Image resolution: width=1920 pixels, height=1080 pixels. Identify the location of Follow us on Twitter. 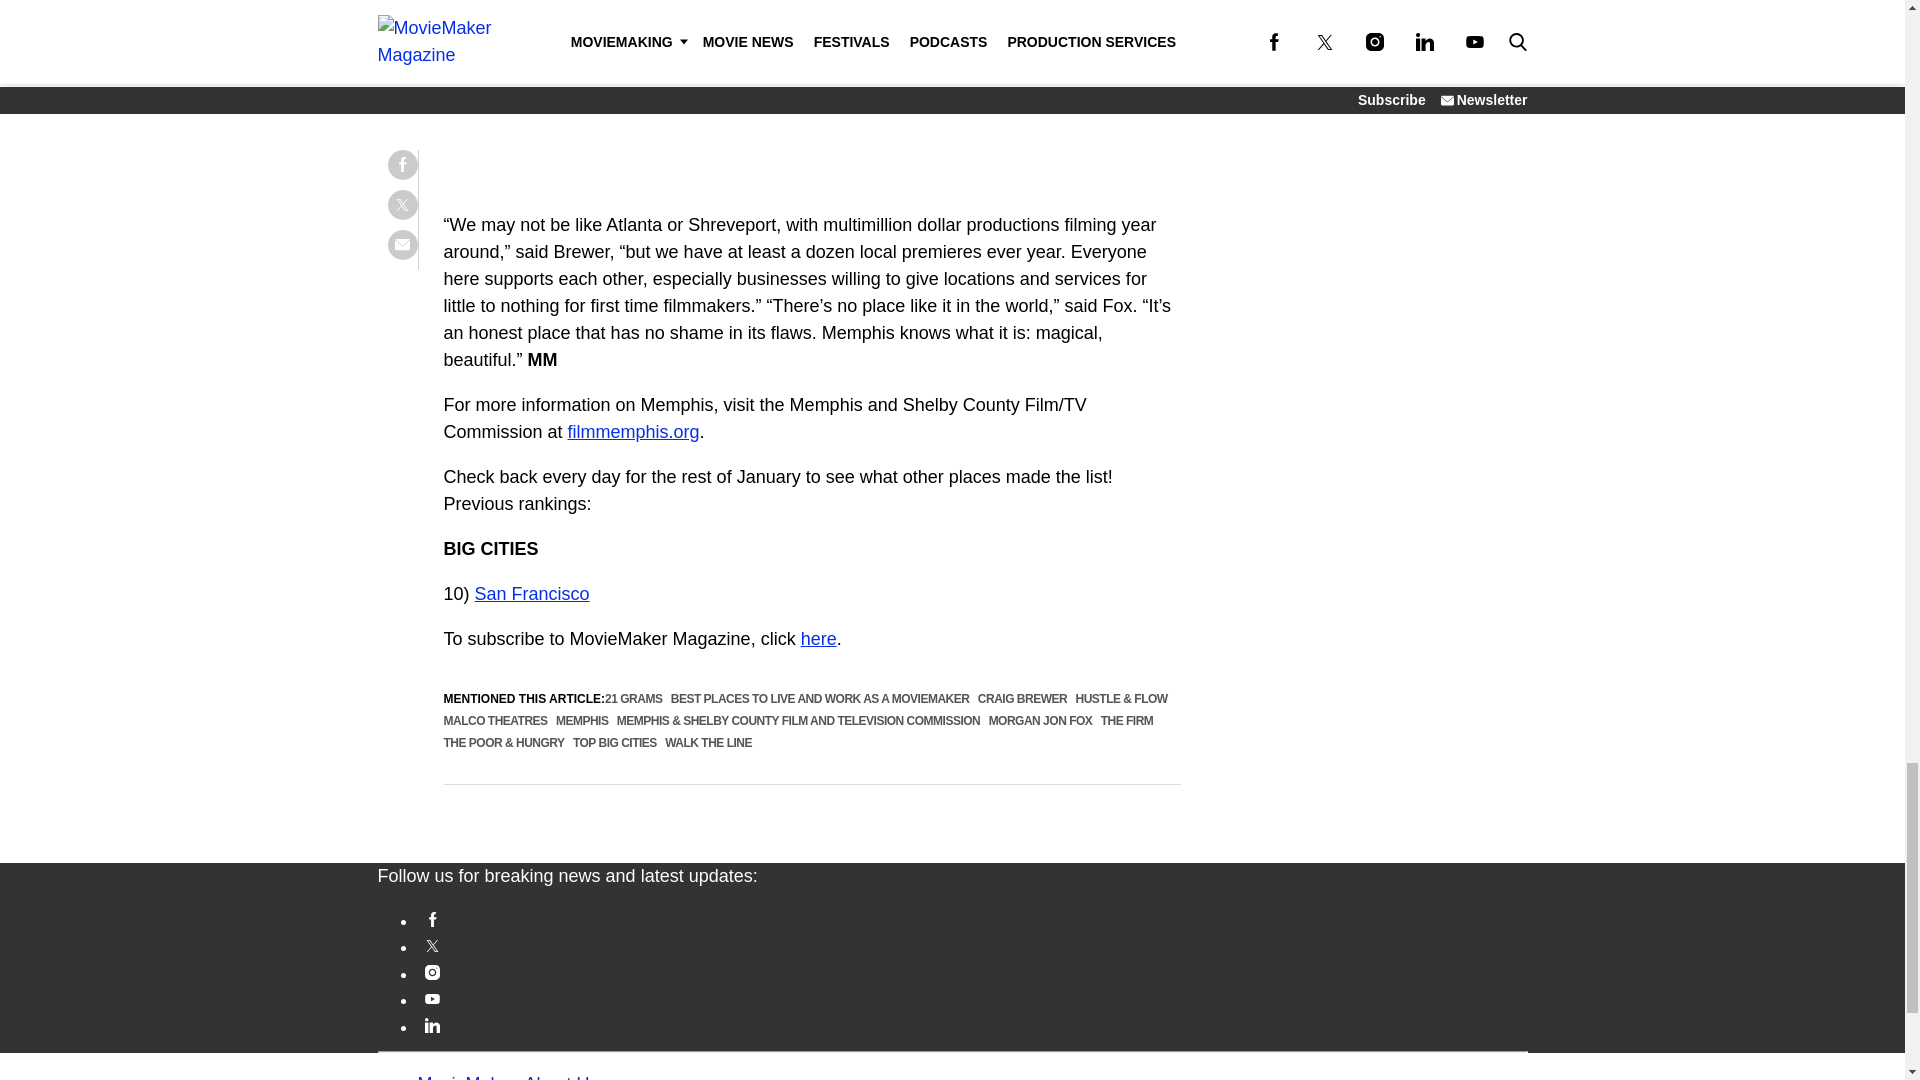
(973, 945).